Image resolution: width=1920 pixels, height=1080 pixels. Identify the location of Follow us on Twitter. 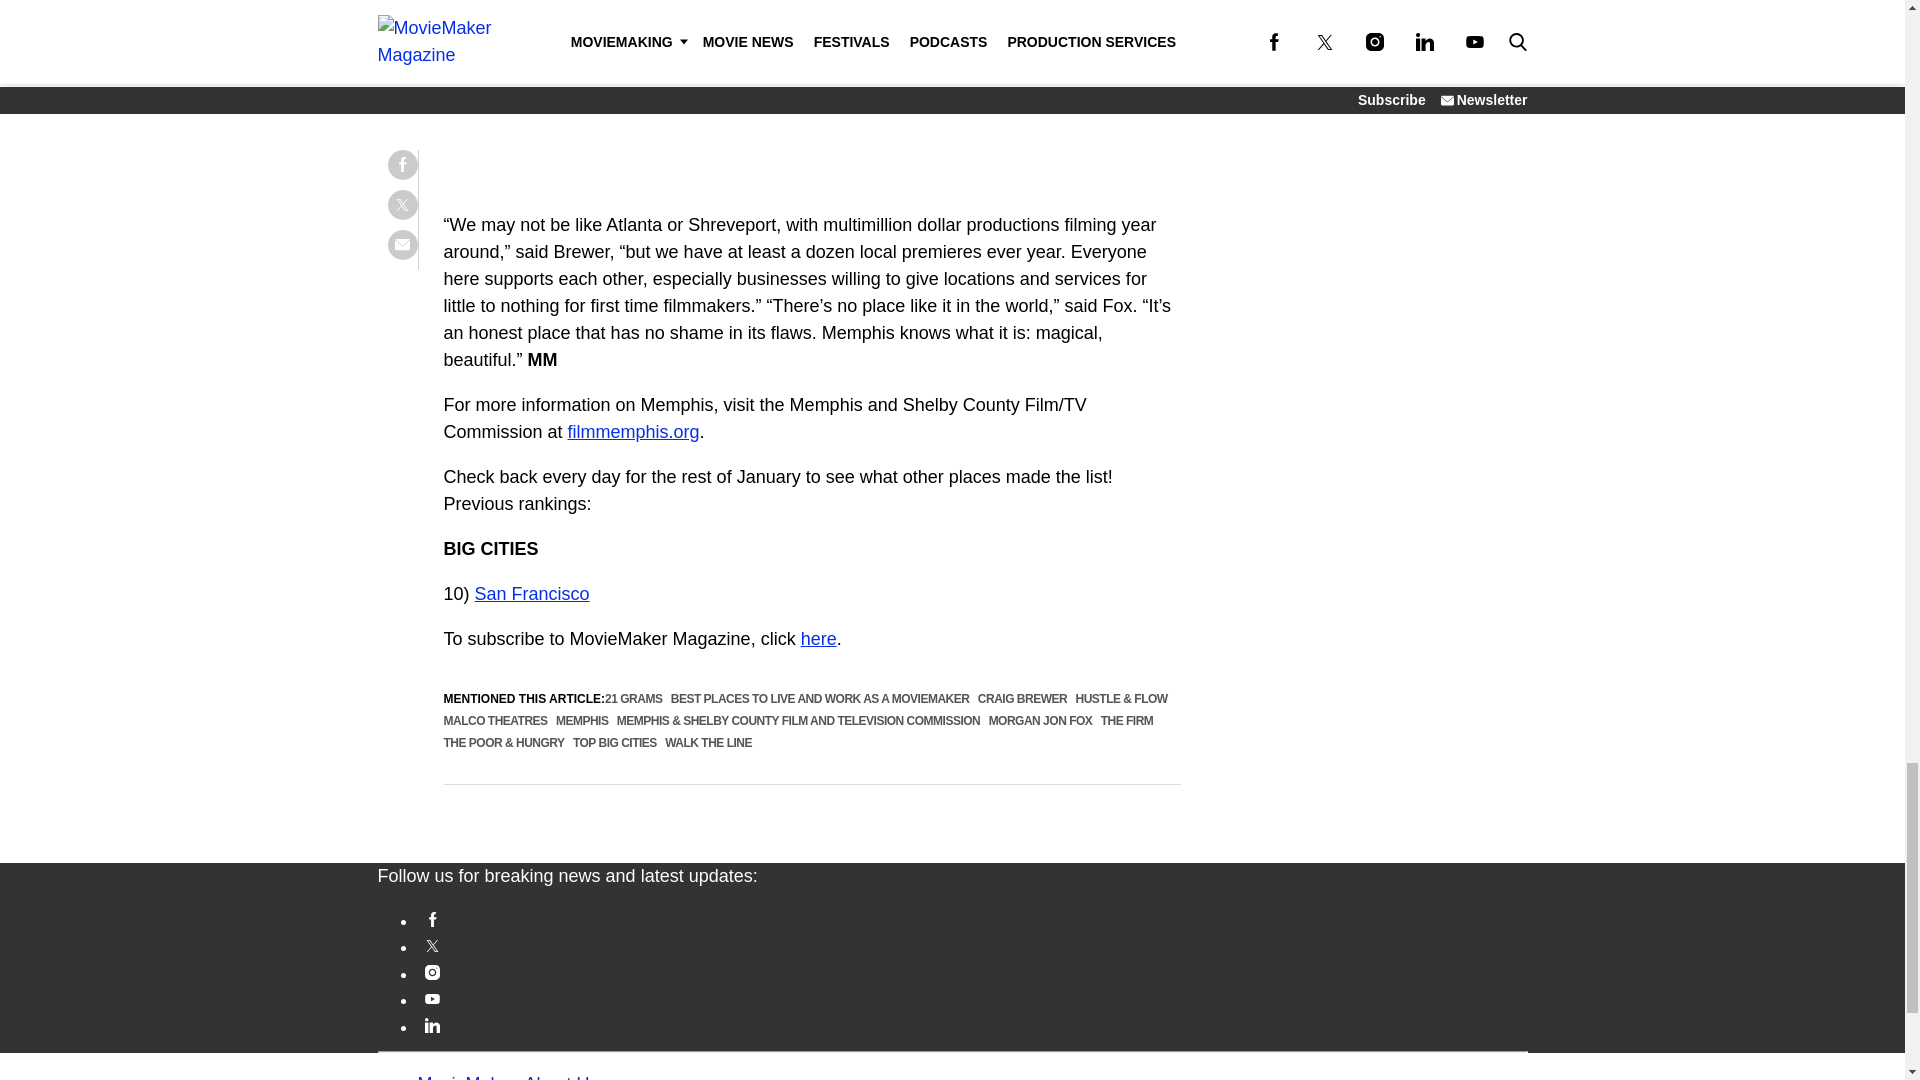
(973, 945).